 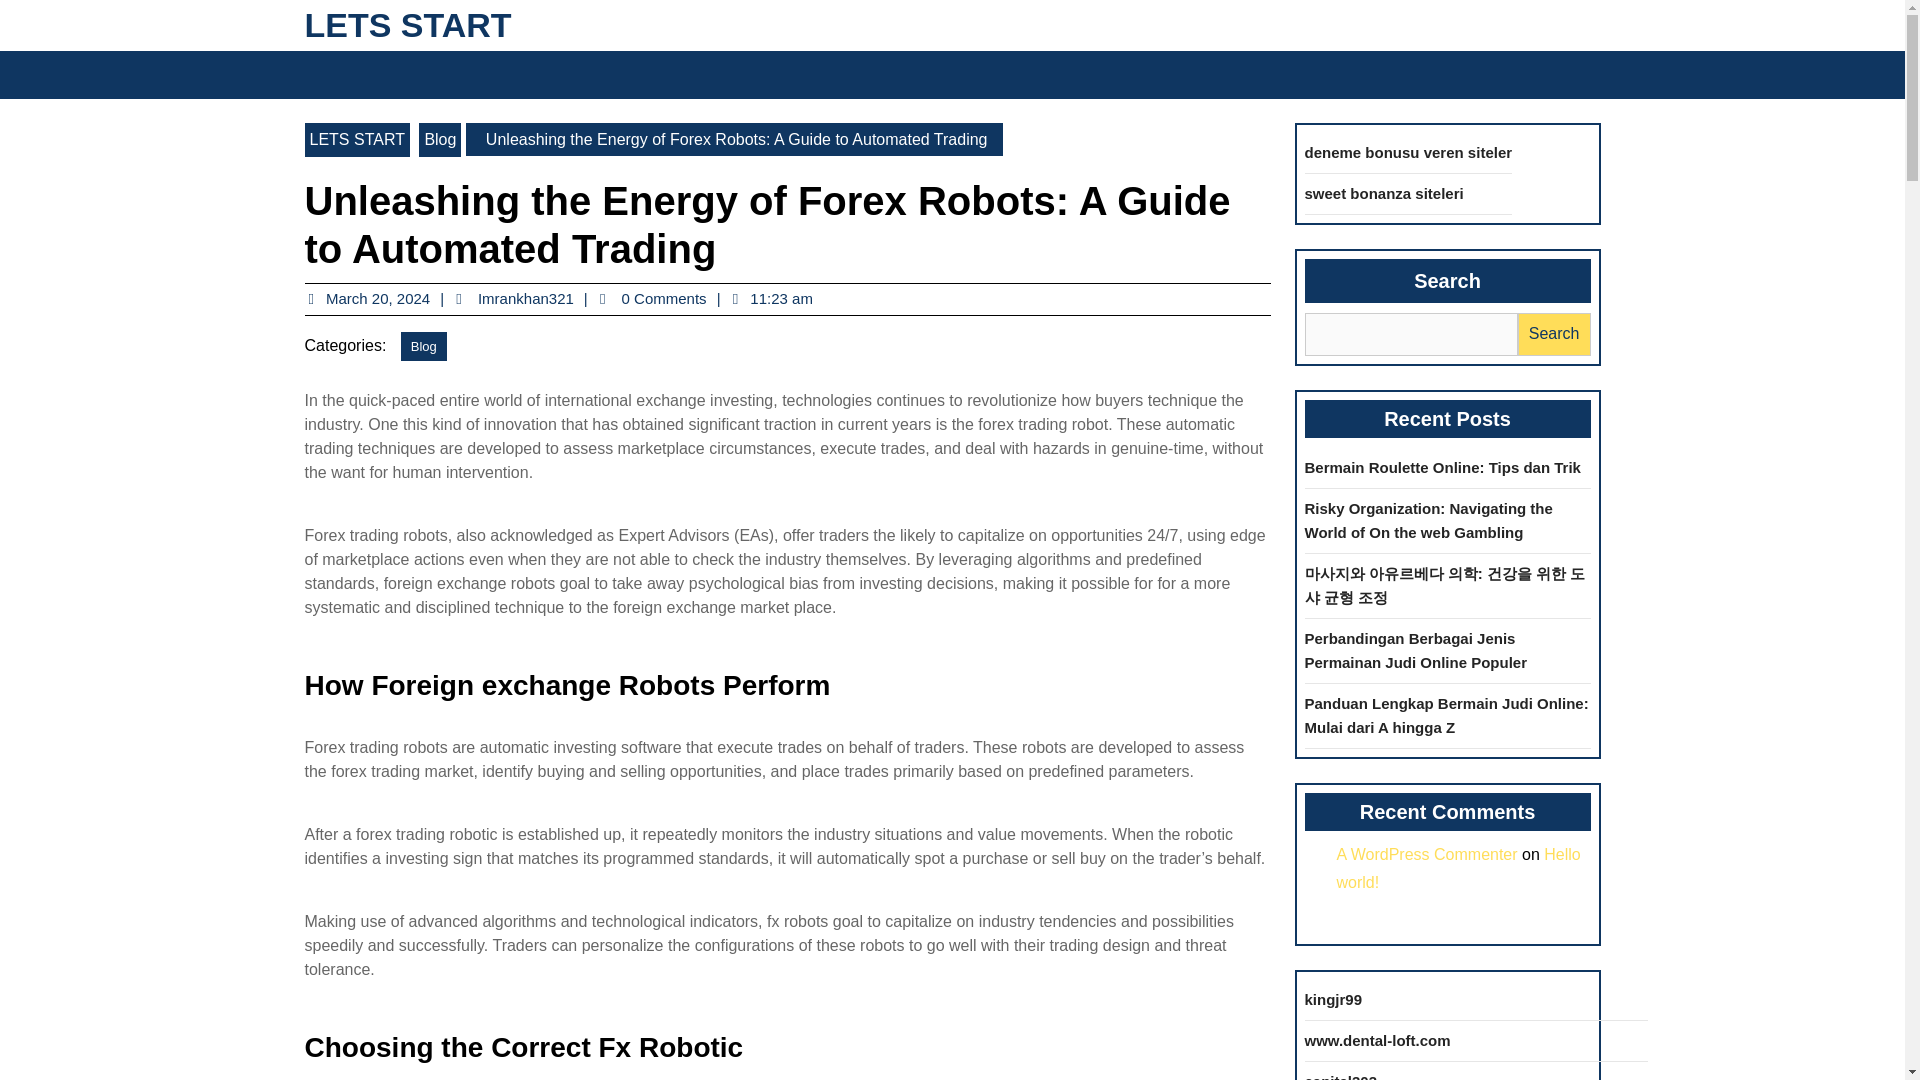 I want to click on Search, so click(x=1363, y=74).